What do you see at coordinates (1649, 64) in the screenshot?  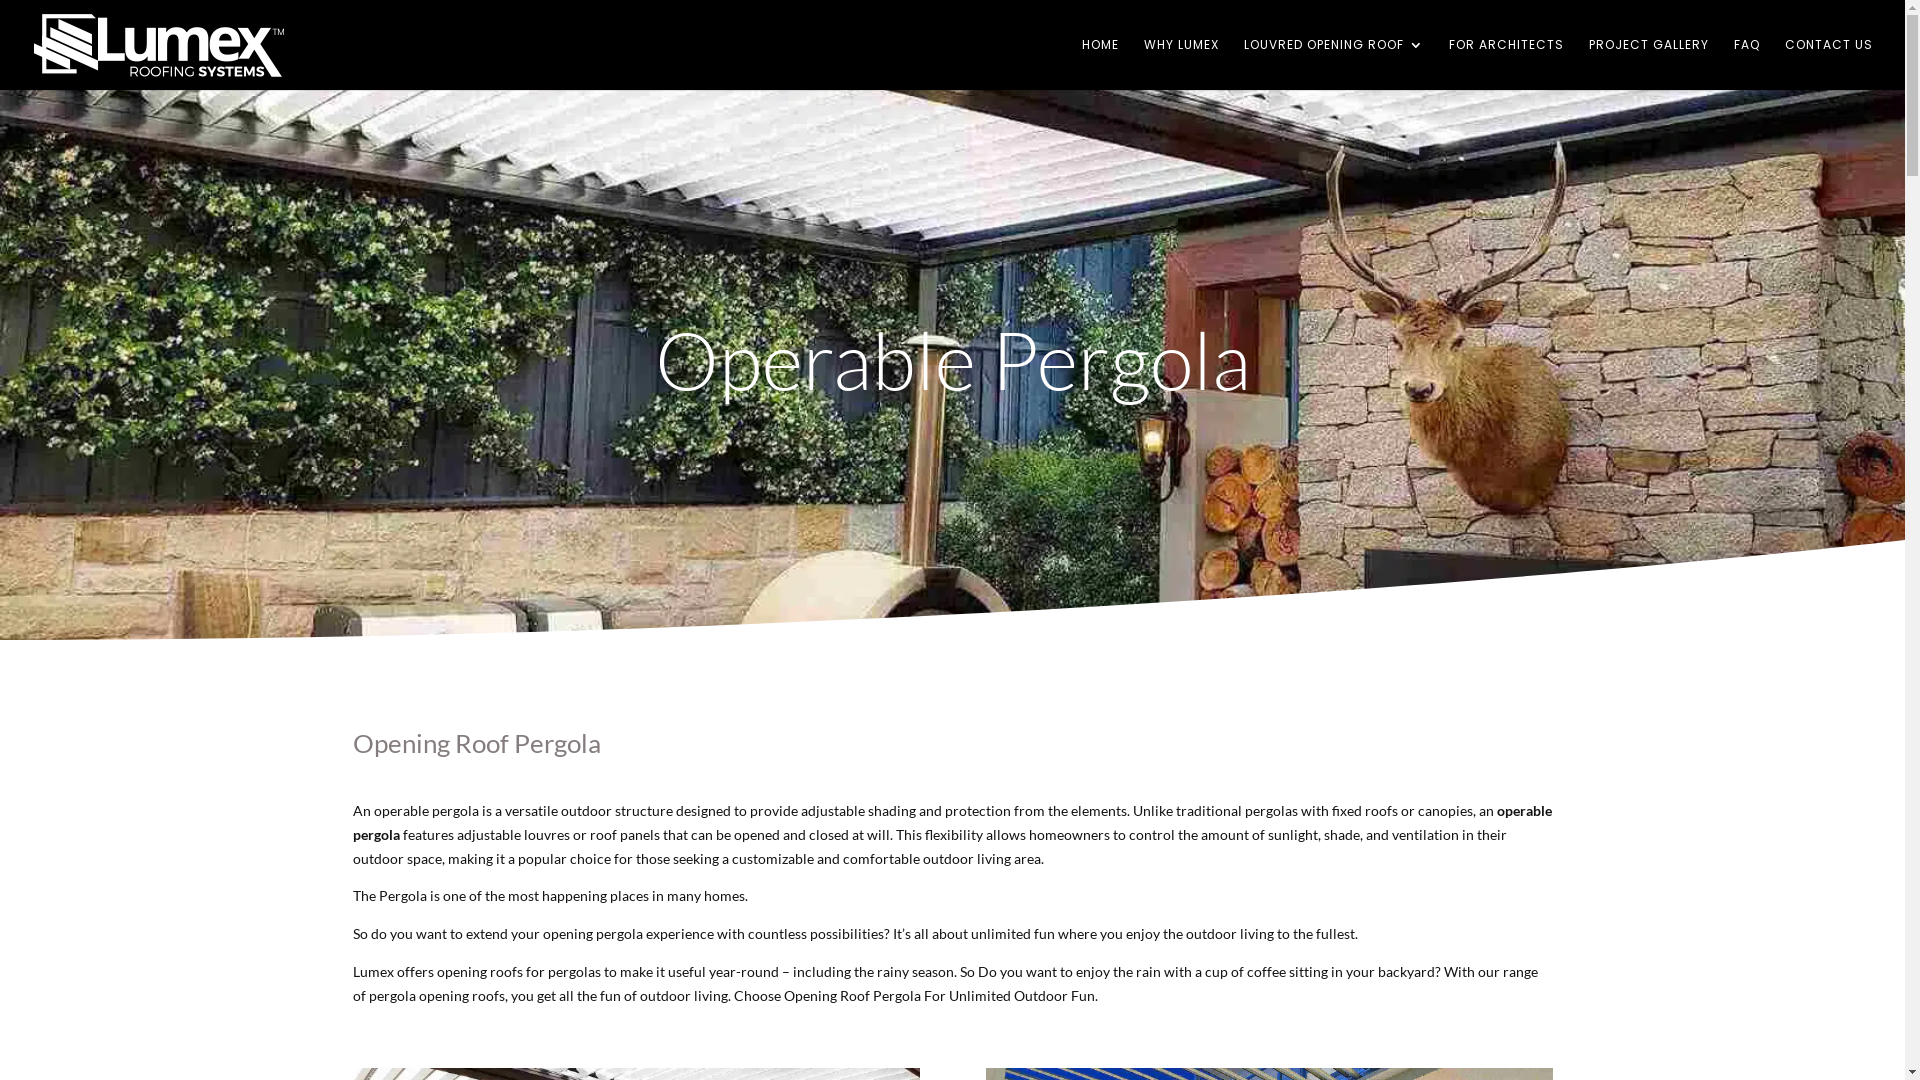 I see `PROJECT GALLERY` at bounding box center [1649, 64].